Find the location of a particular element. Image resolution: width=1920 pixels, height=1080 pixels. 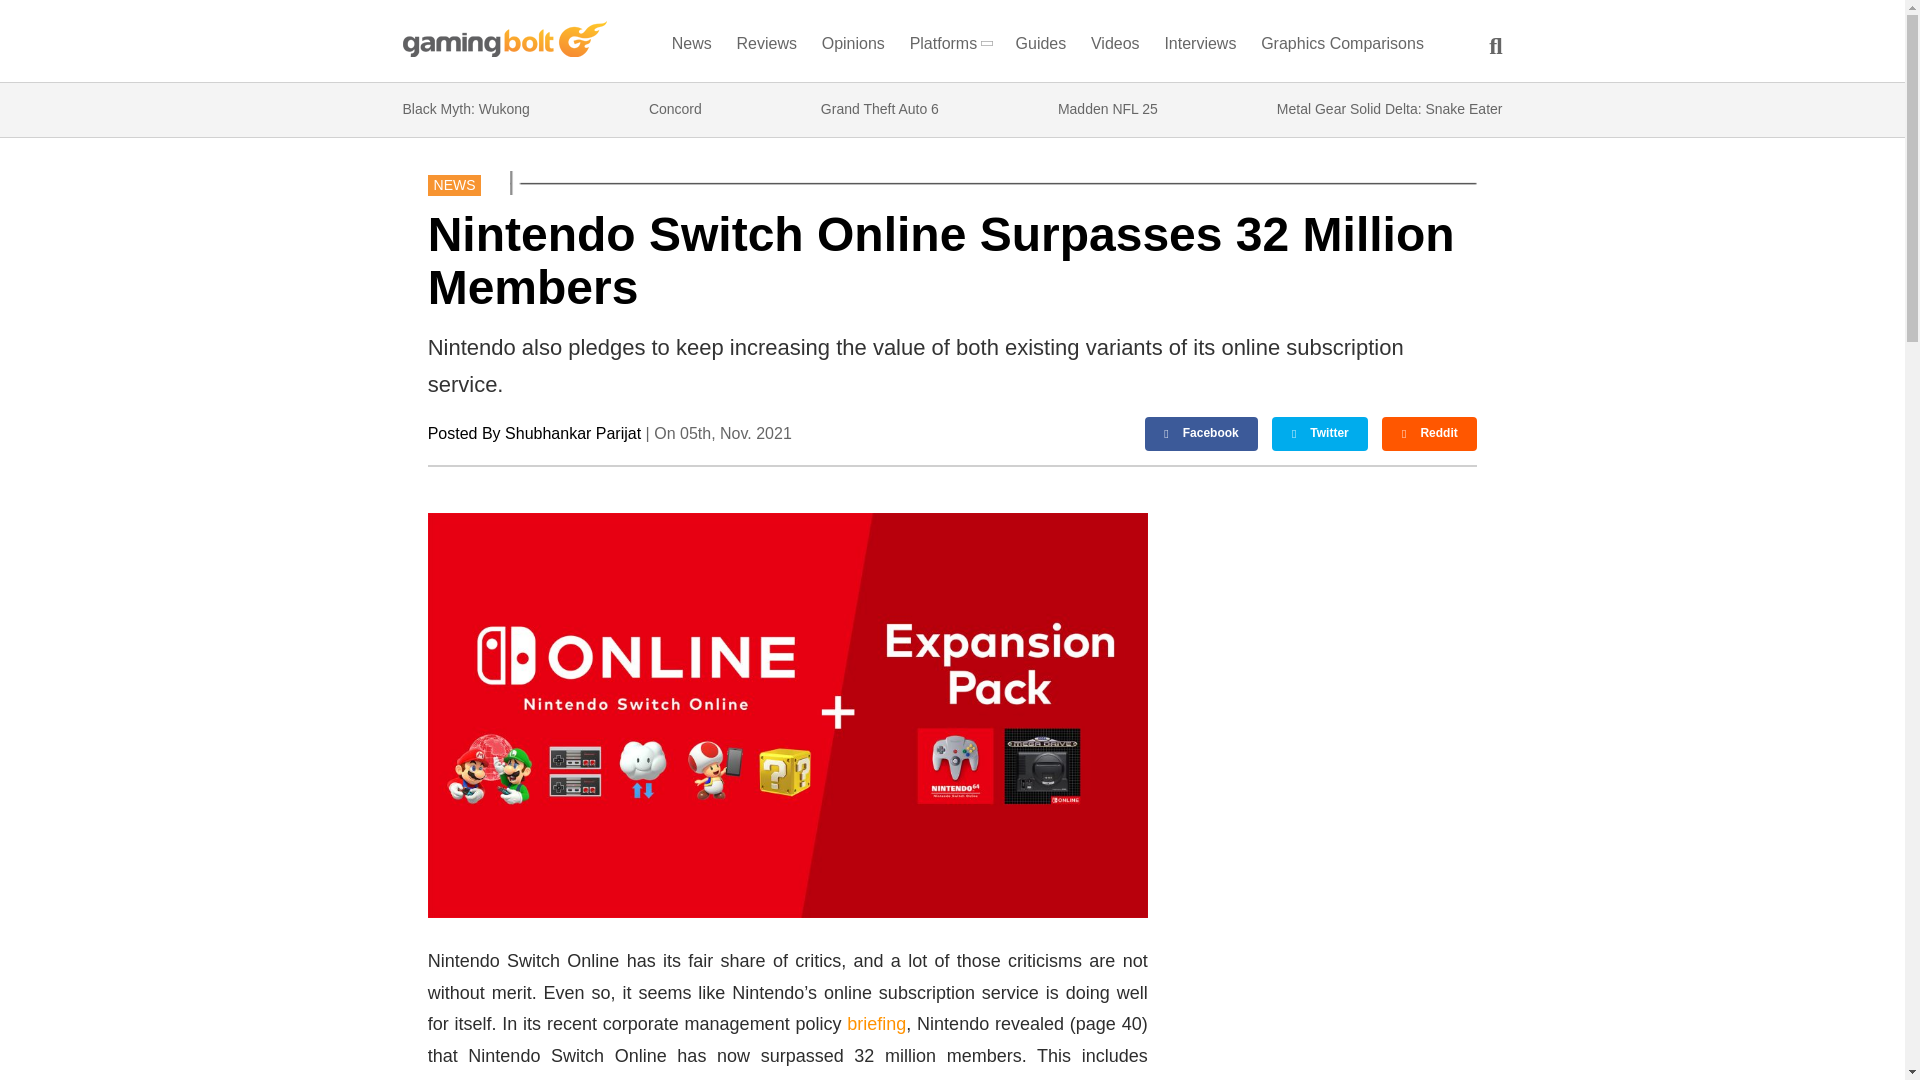

Metal Gear Solid Delta: Snake Eater is located at coordinates (1390, 109).